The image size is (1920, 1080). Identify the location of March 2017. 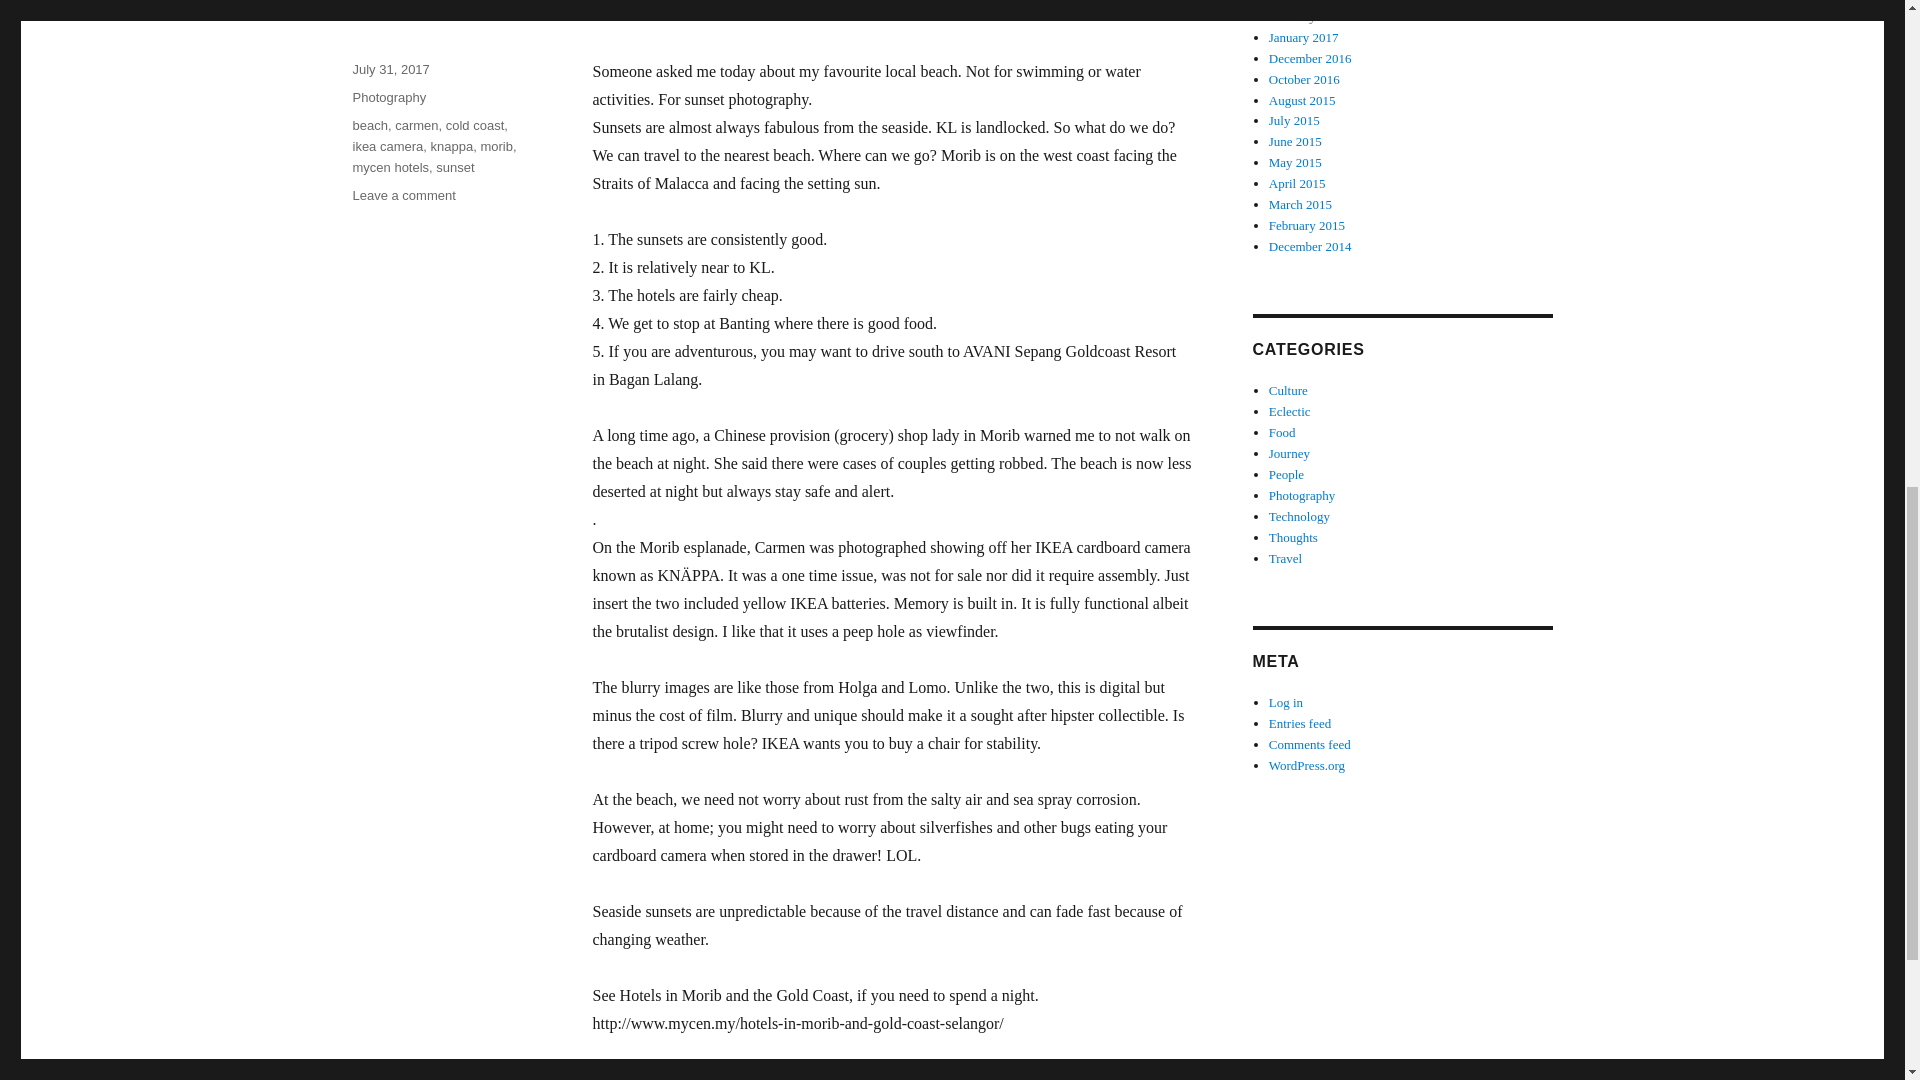
(1300, 2).